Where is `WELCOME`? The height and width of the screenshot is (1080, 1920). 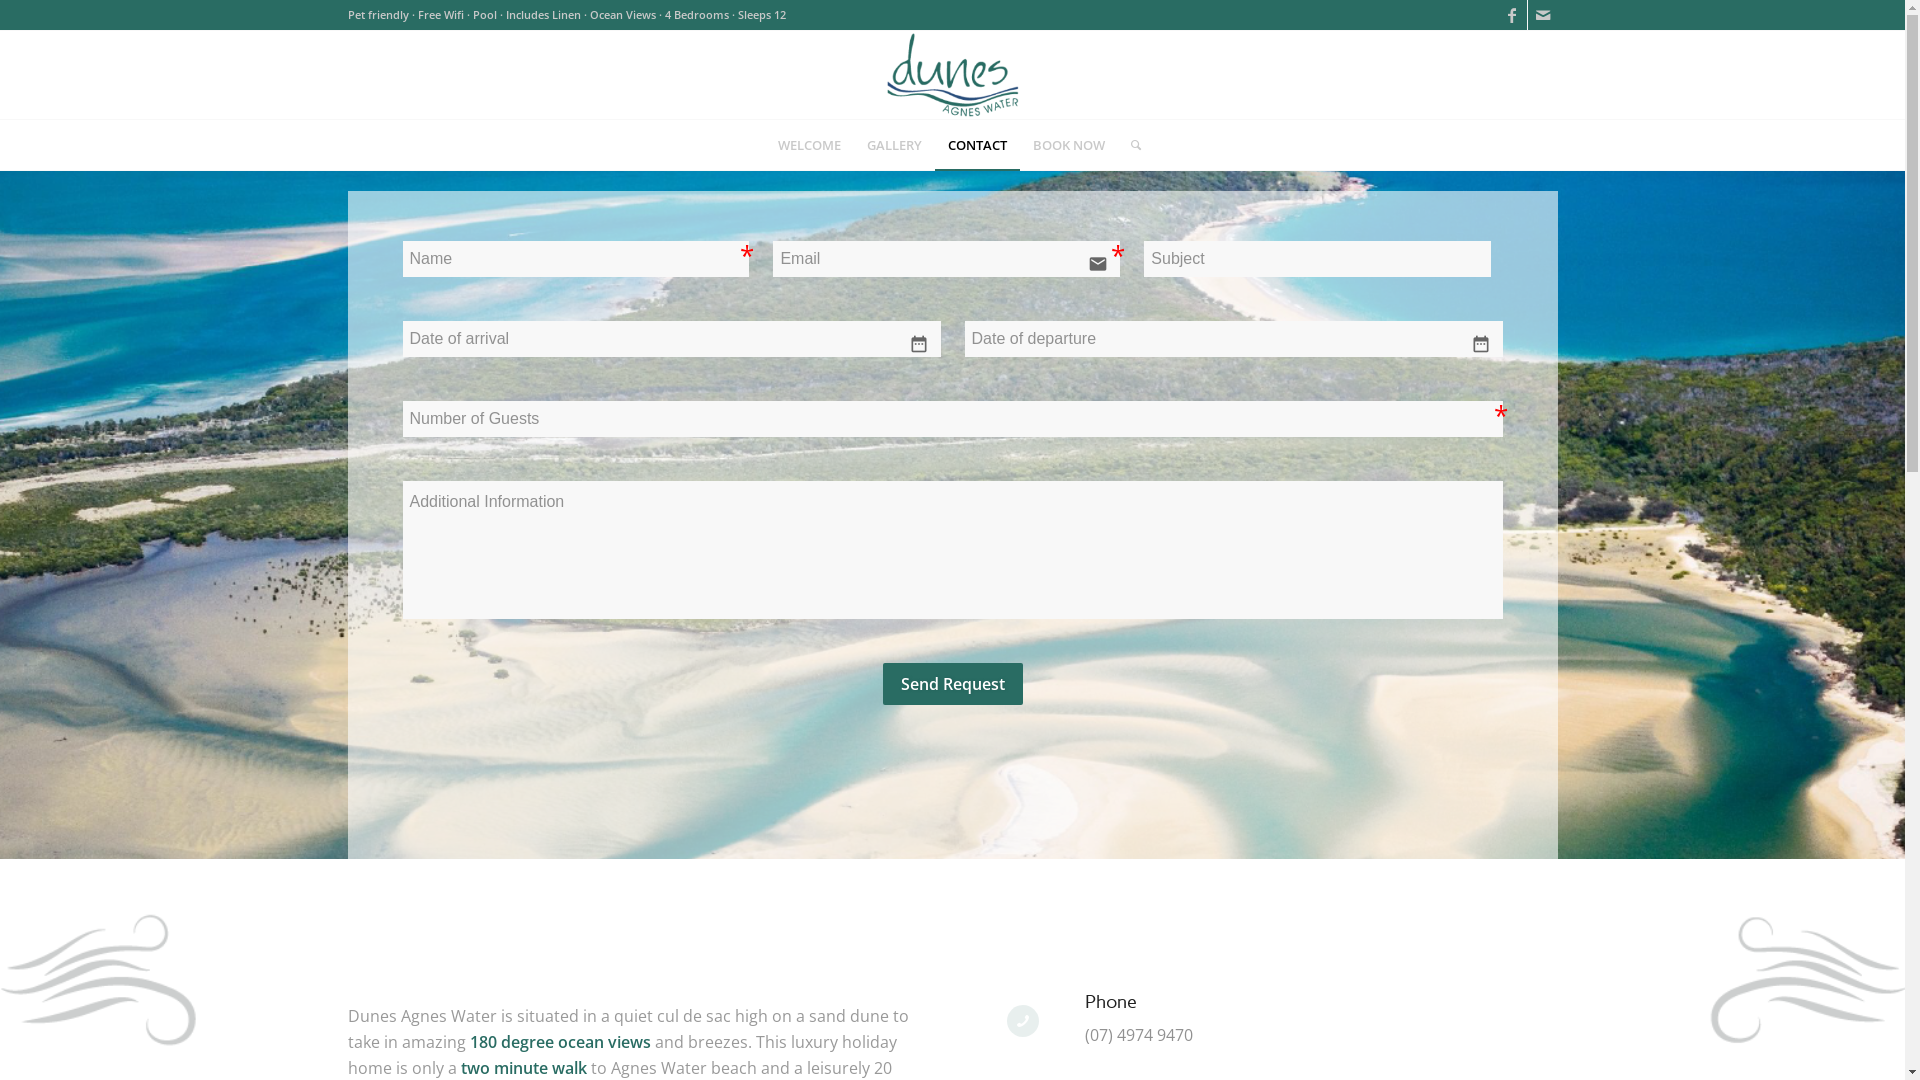
WELCOME is located at coordinates (808, 145).